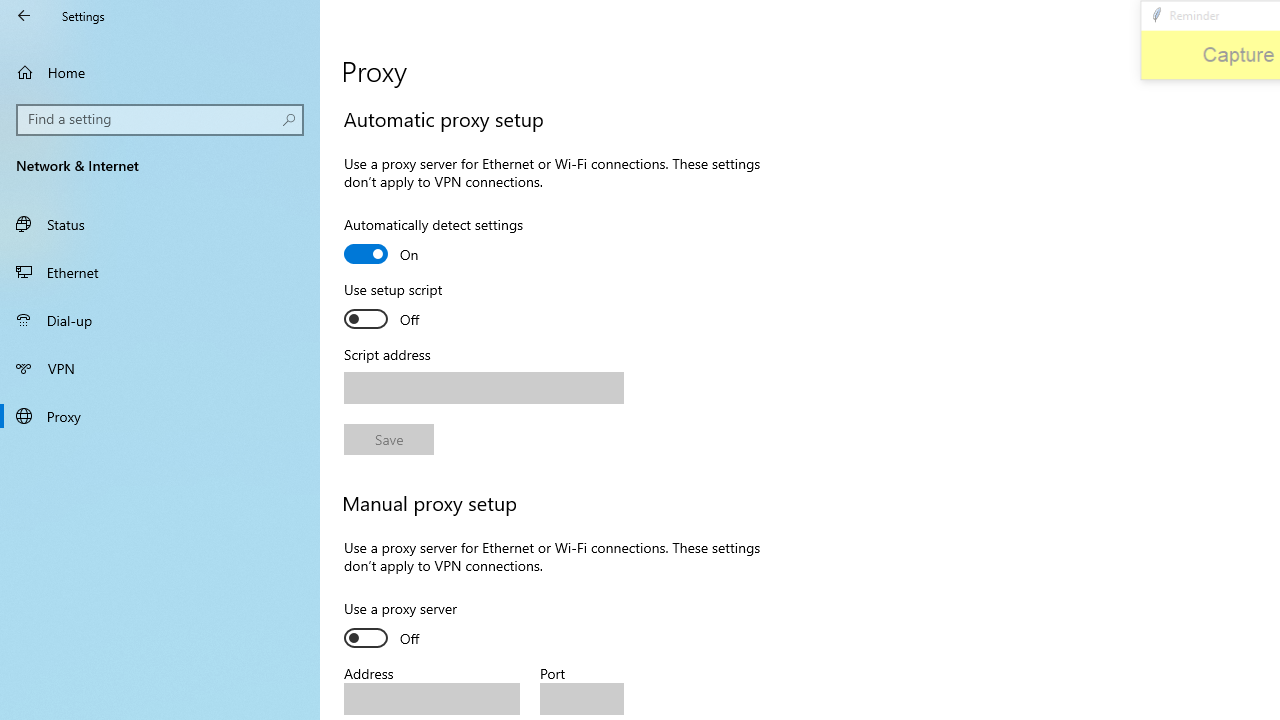  Describe the element at coordinates (160, 72) in the screenshot. I see `Home` at that location.